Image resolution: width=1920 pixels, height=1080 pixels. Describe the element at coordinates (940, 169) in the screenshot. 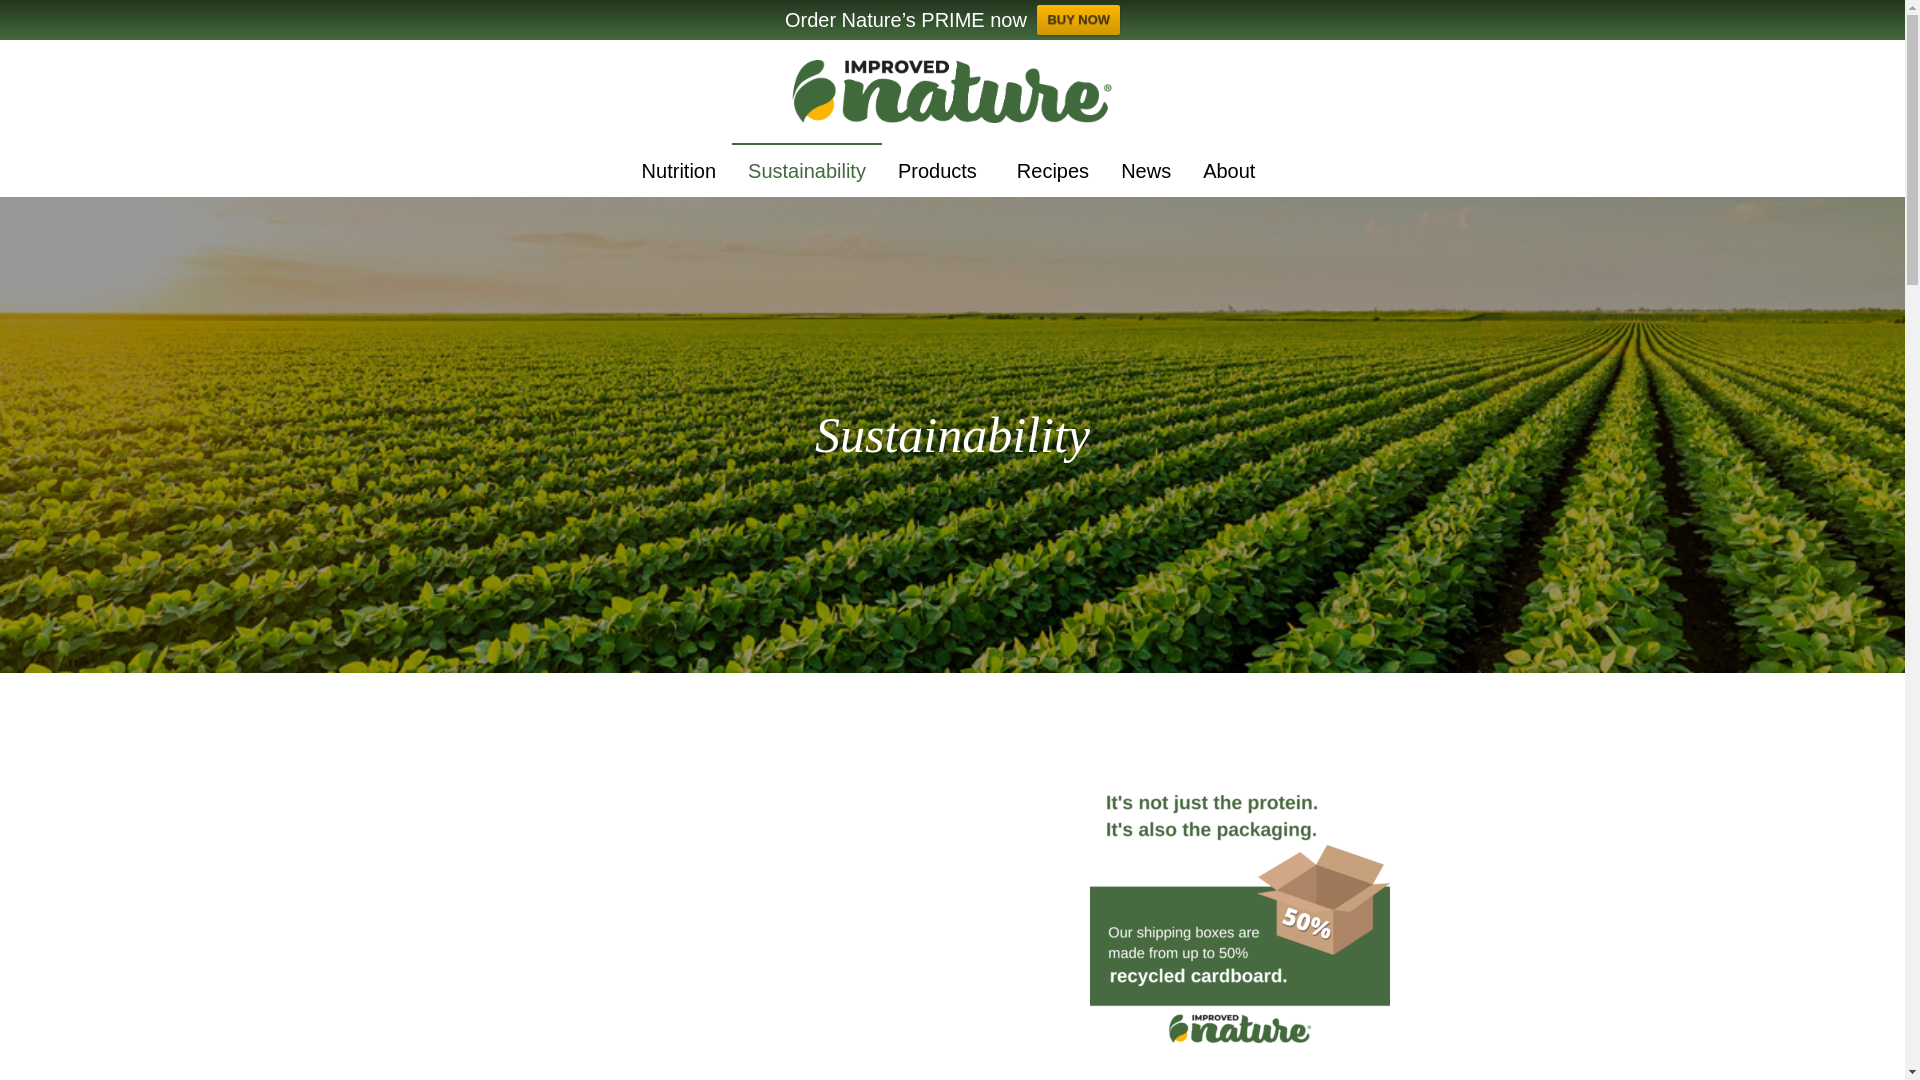

I see `Products` at that location.